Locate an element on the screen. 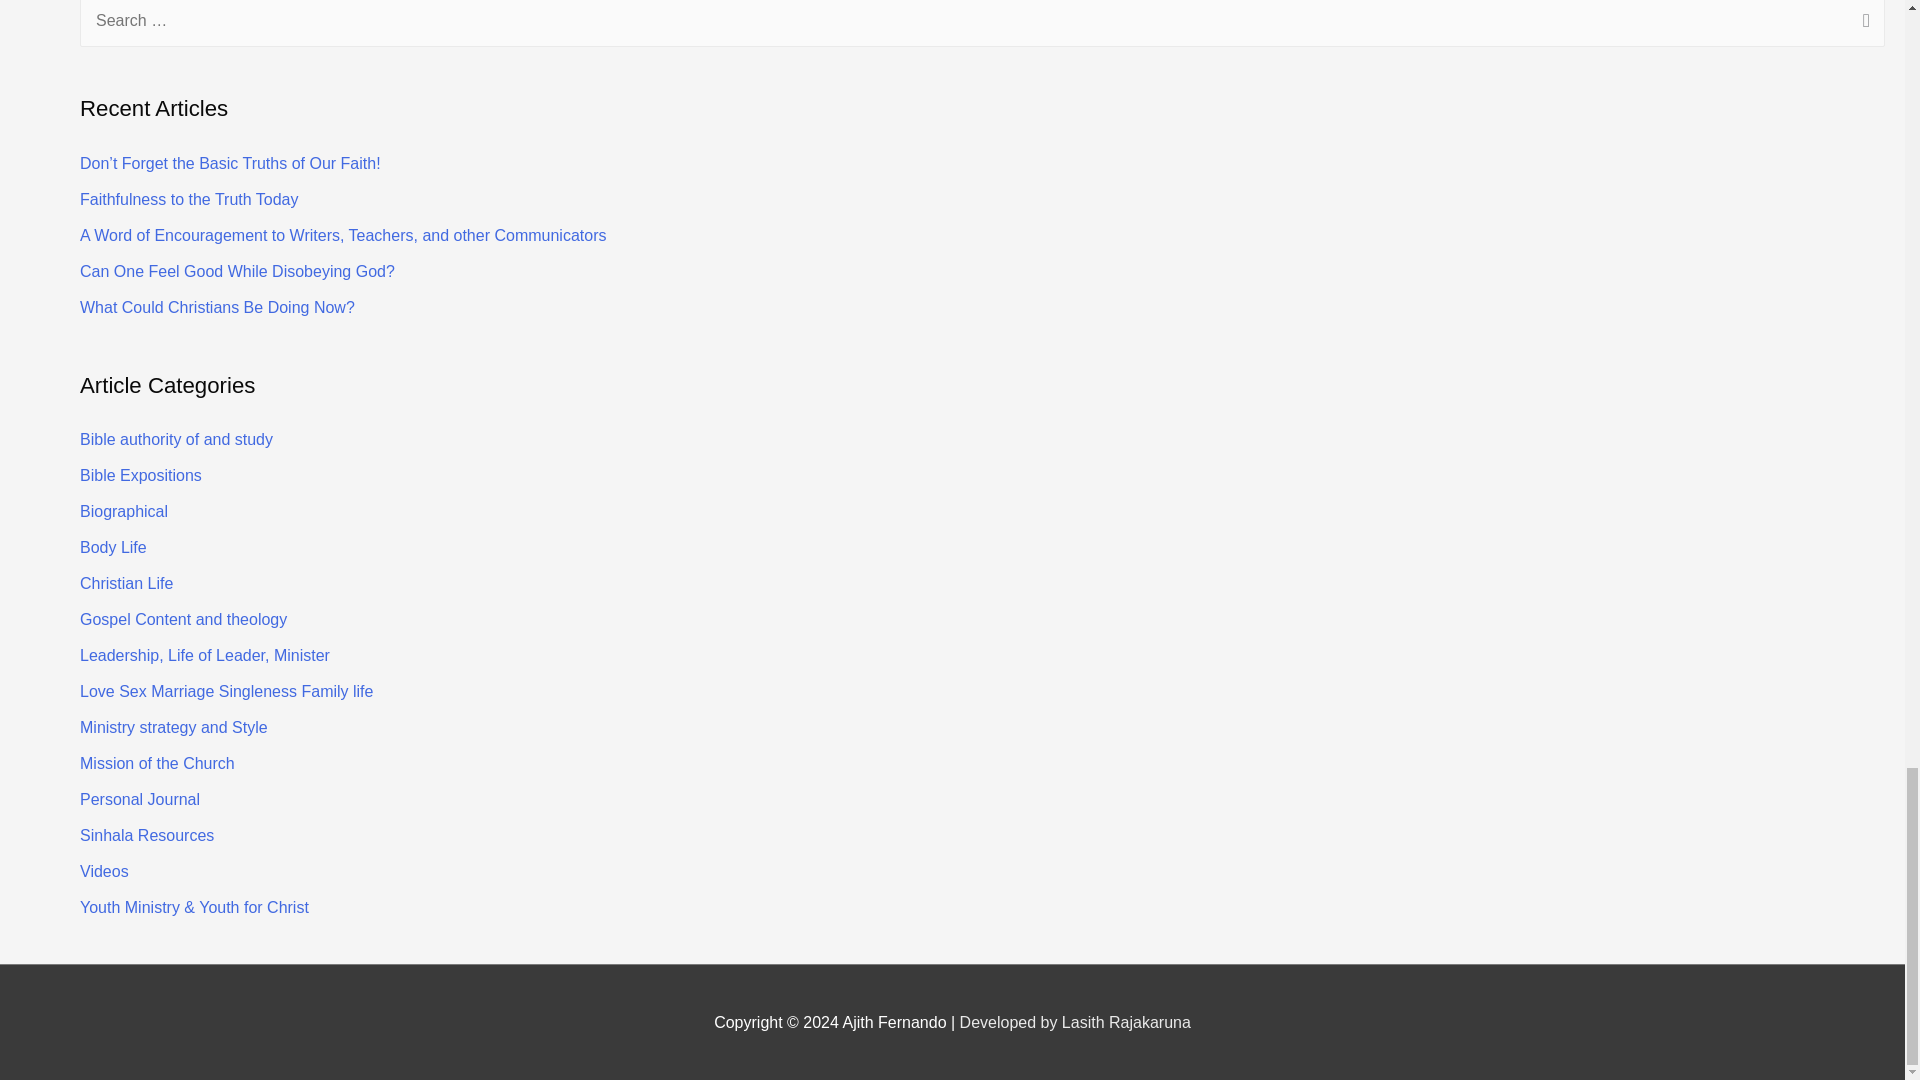 This screenshot has height=1080, width=1920. Love Sex Marriage Singleness Family life is located at coordinates (226, 690).